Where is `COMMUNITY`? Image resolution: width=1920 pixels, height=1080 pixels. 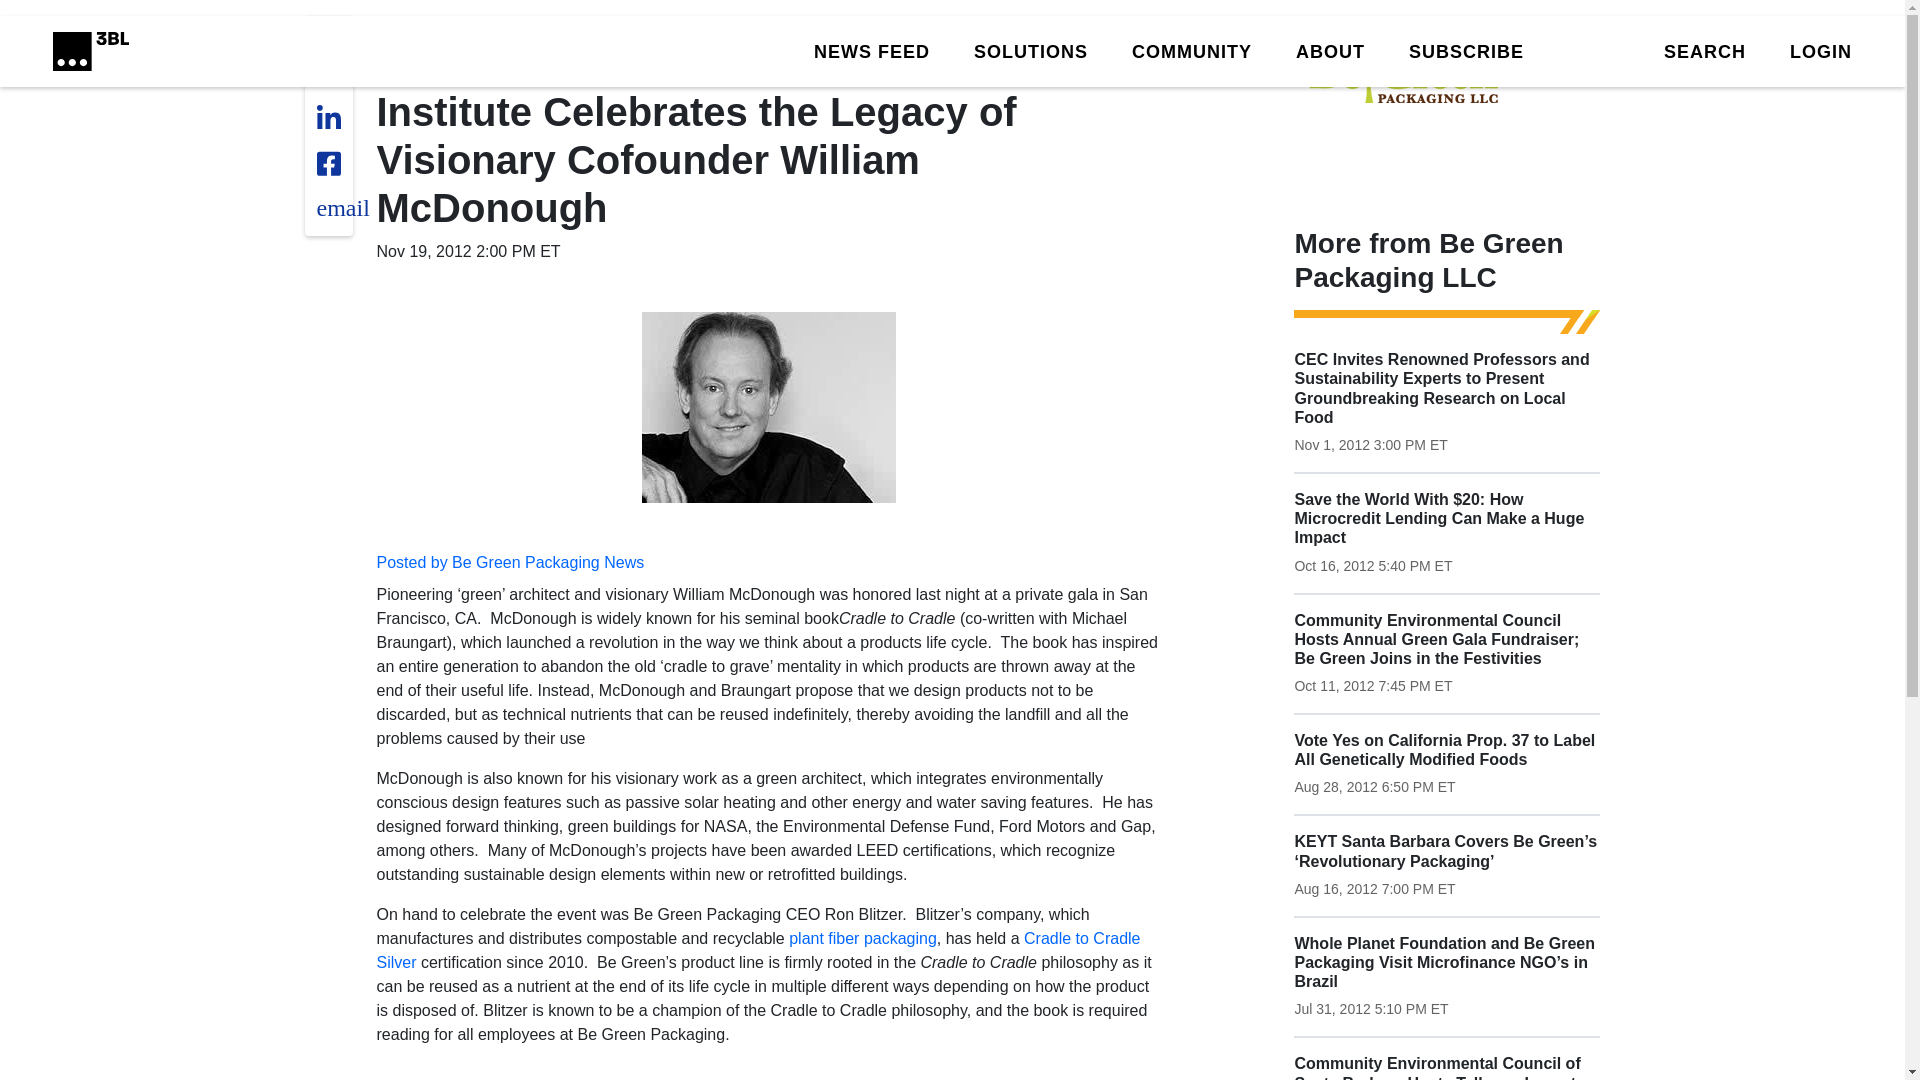
COMMUNITY is located at coordinates (1192, 50).